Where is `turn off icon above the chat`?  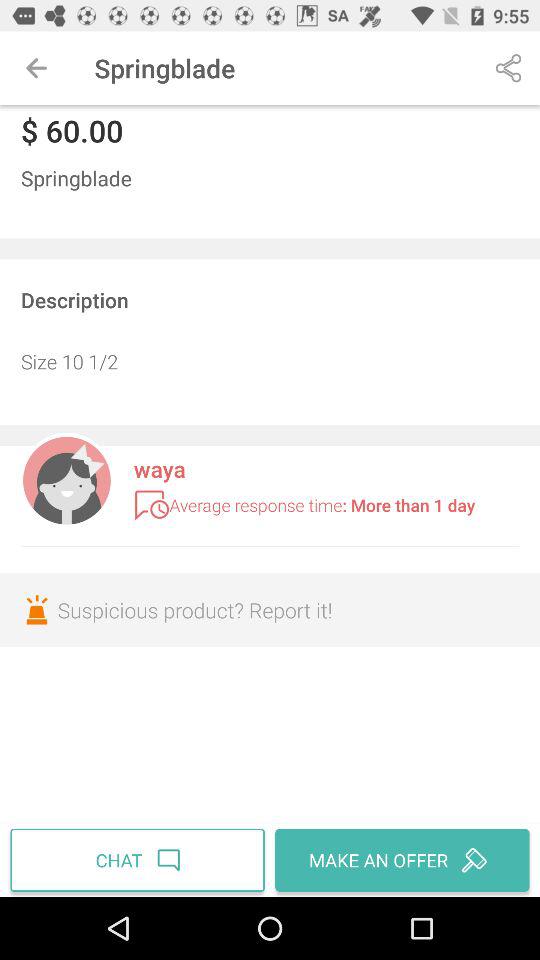 turn off icon above the chat is located at coordinates (270, 610).